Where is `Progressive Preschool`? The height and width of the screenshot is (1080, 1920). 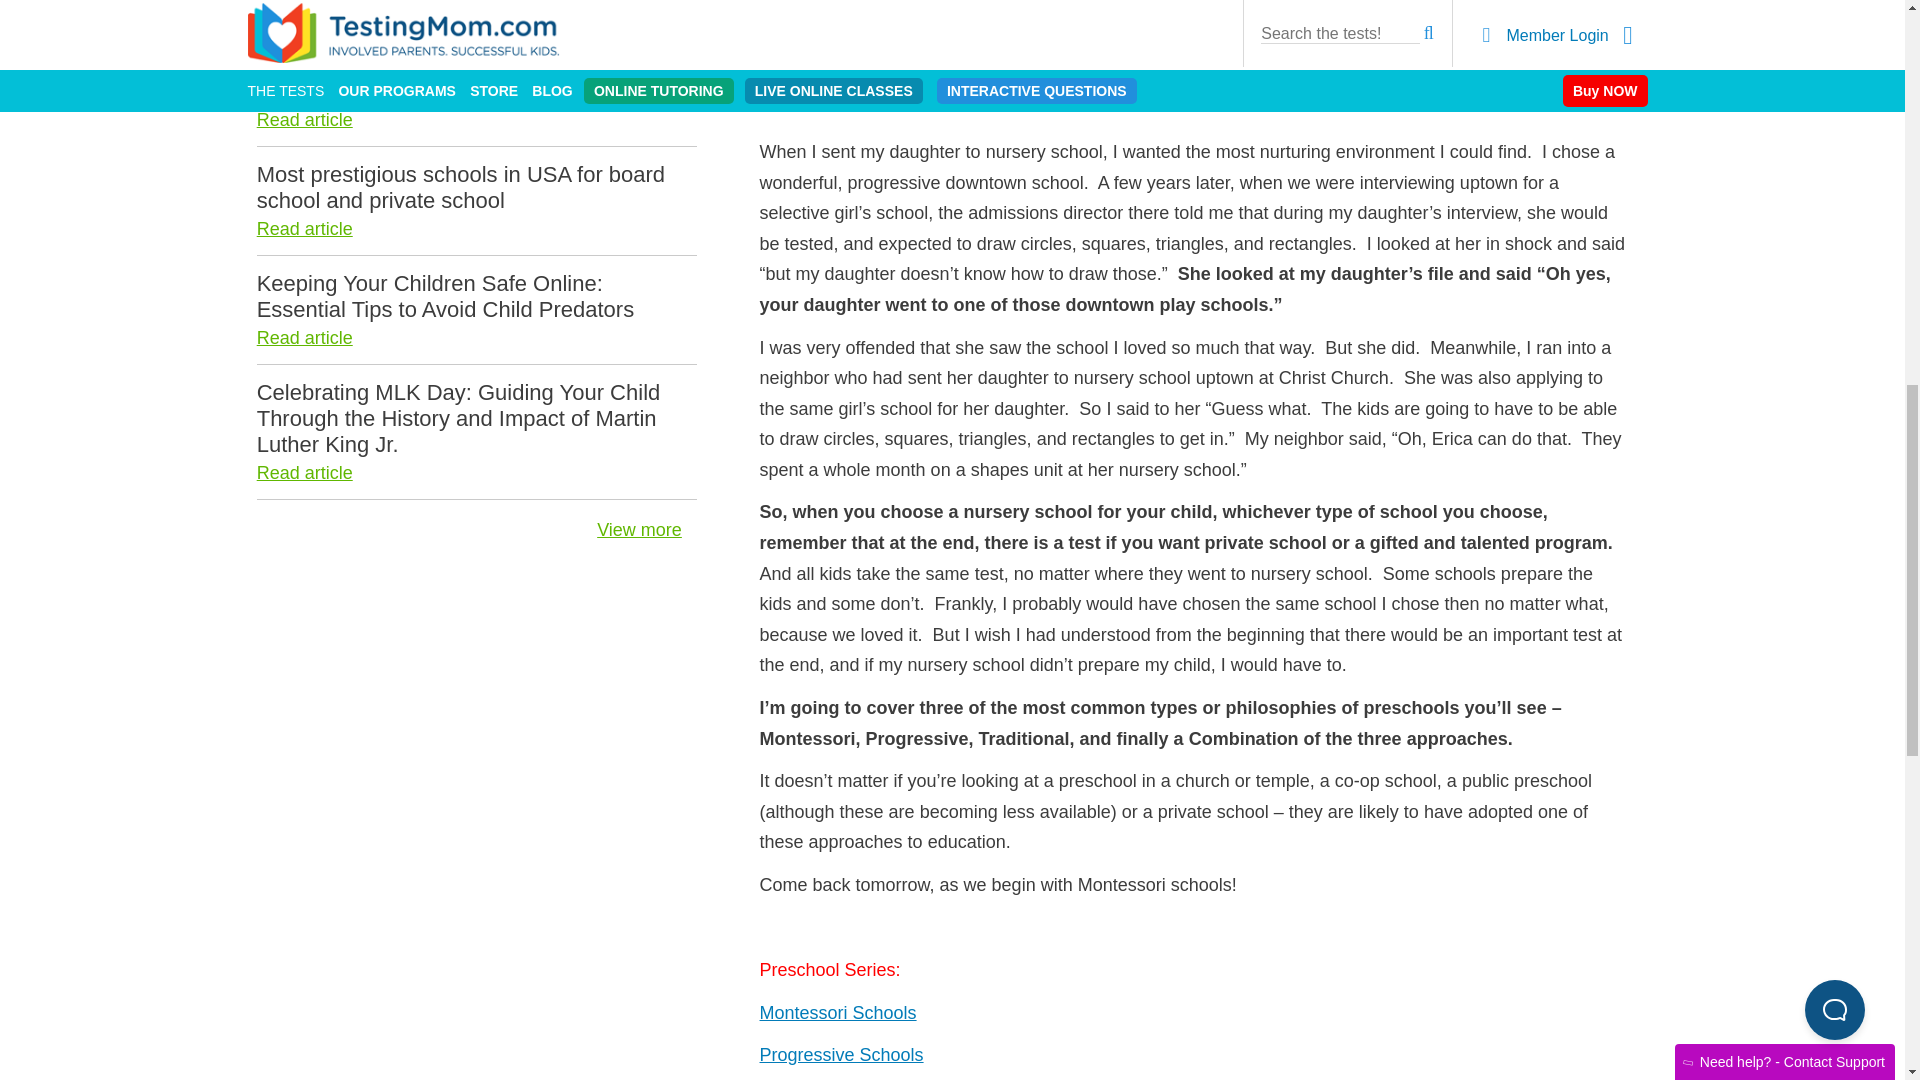 Progressive Preschool is located at coordinates (842, 1054).